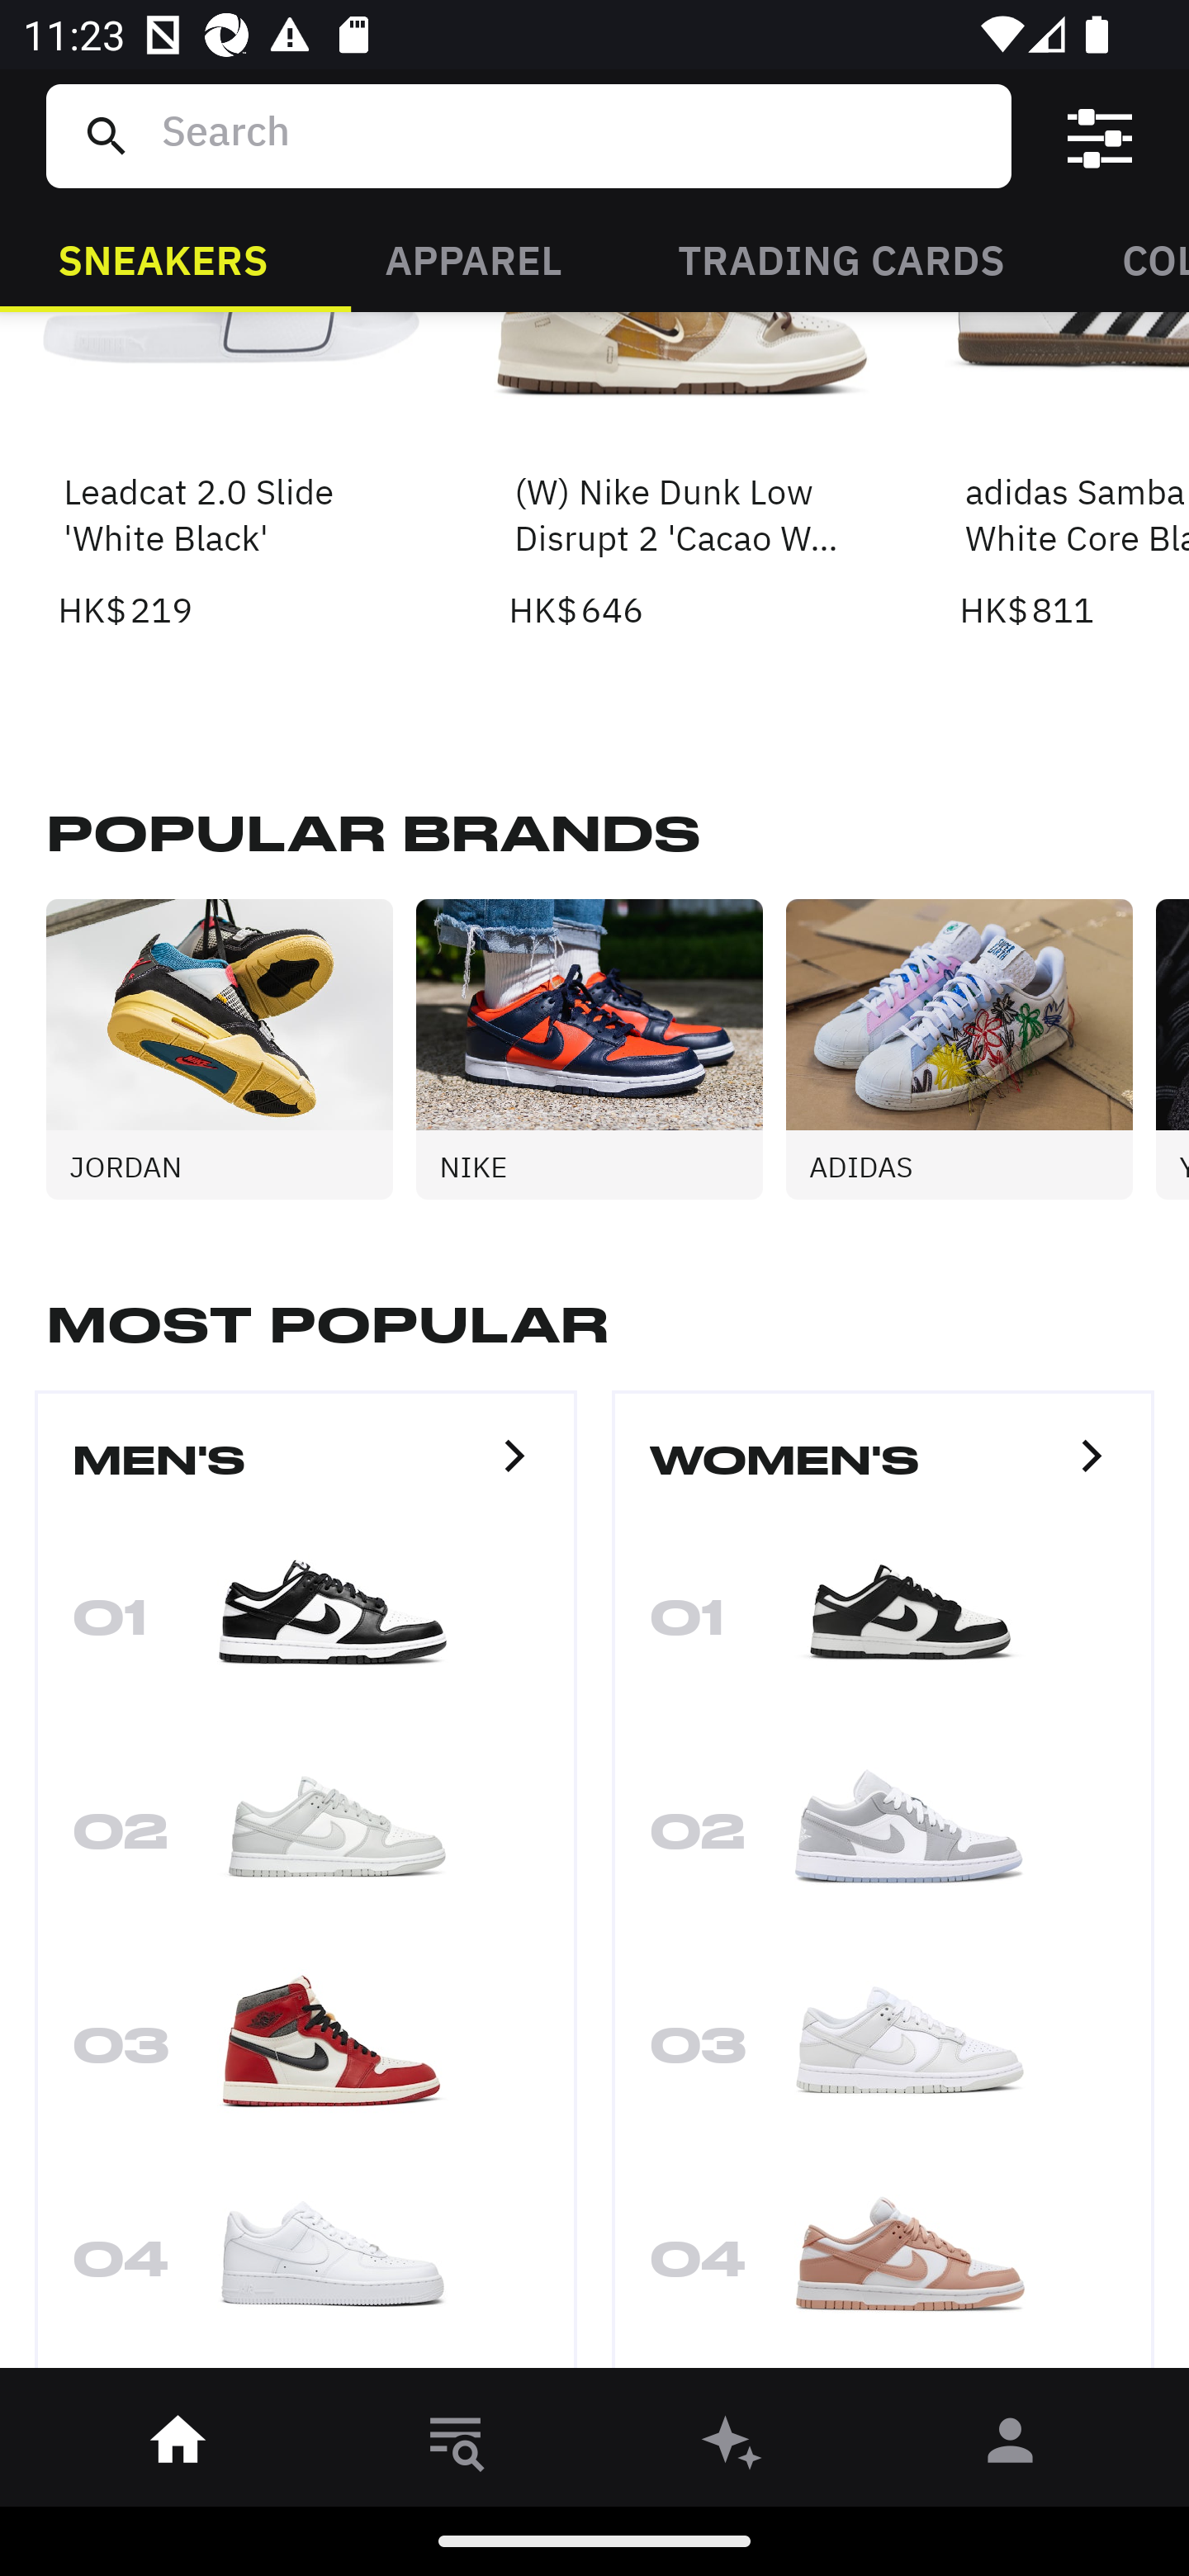 This screenshot has width=1189, height=2576. Describe the element at coordinates (970, 1049) in the screenshot. I see `ADIDAS` at that location.